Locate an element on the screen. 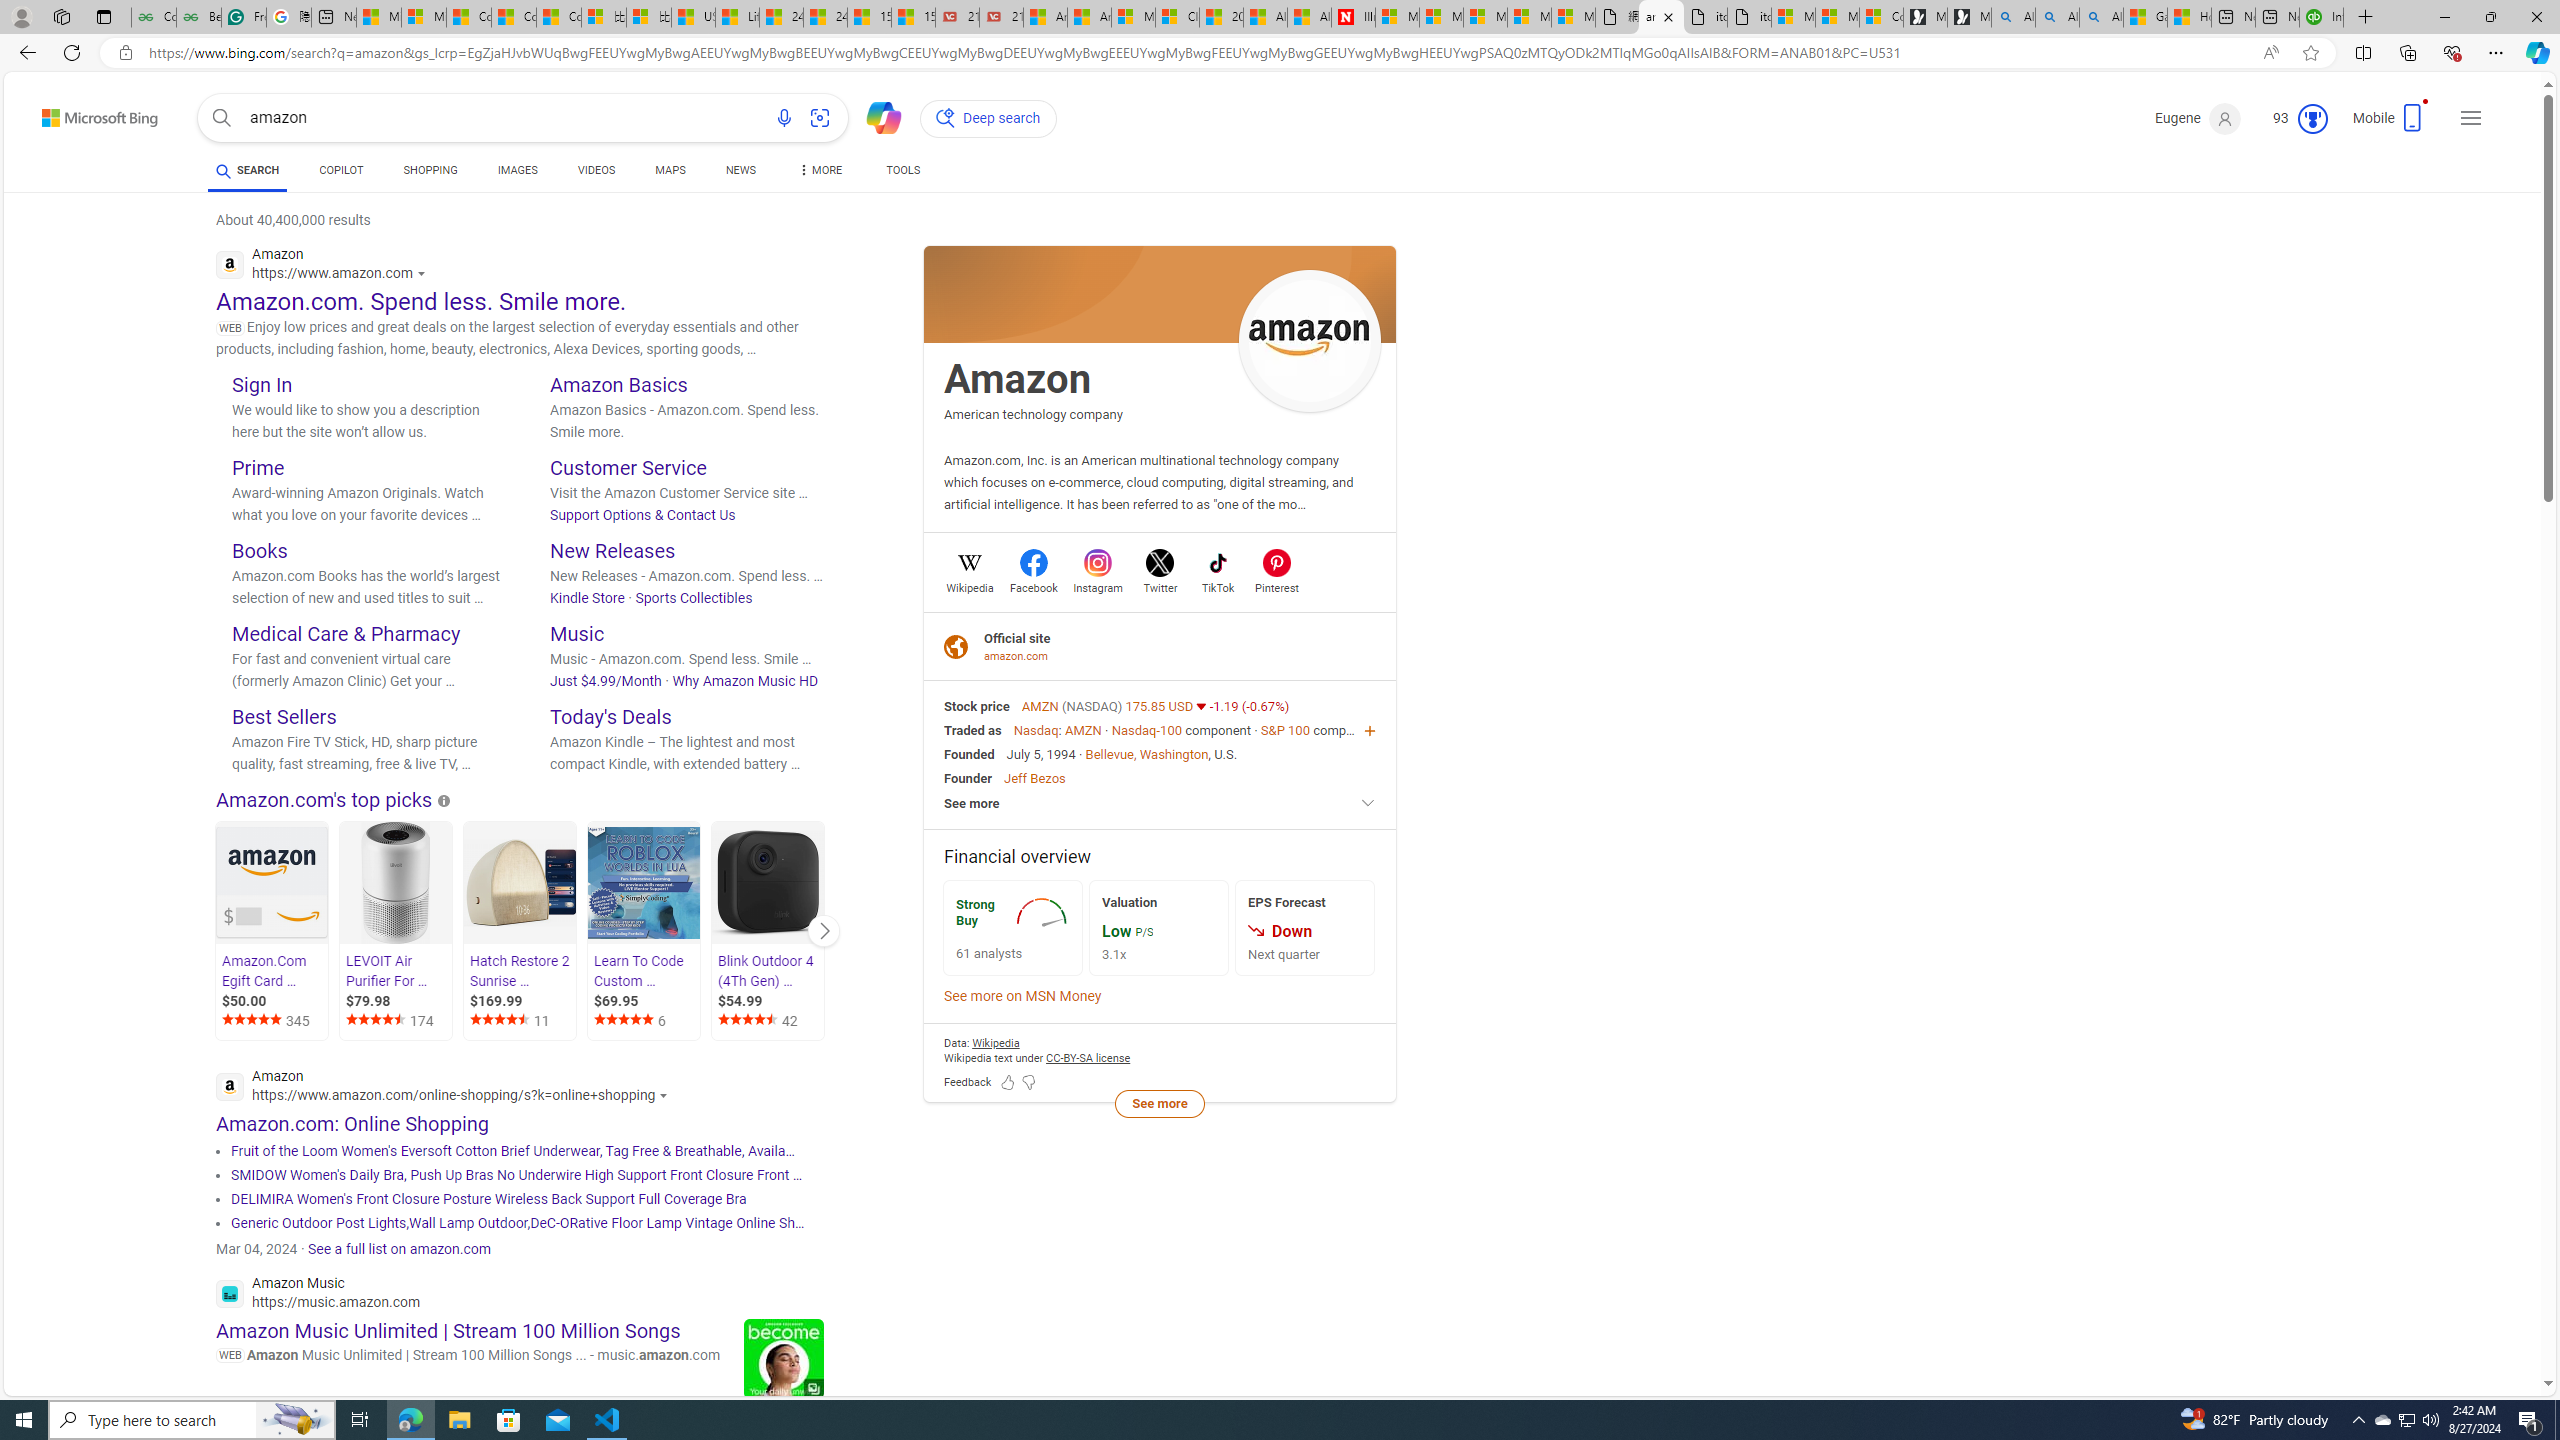 The height and width of the screenshot is (1440, 2560). Data attribution Wikipedia is located at coordinates (995, 1042).